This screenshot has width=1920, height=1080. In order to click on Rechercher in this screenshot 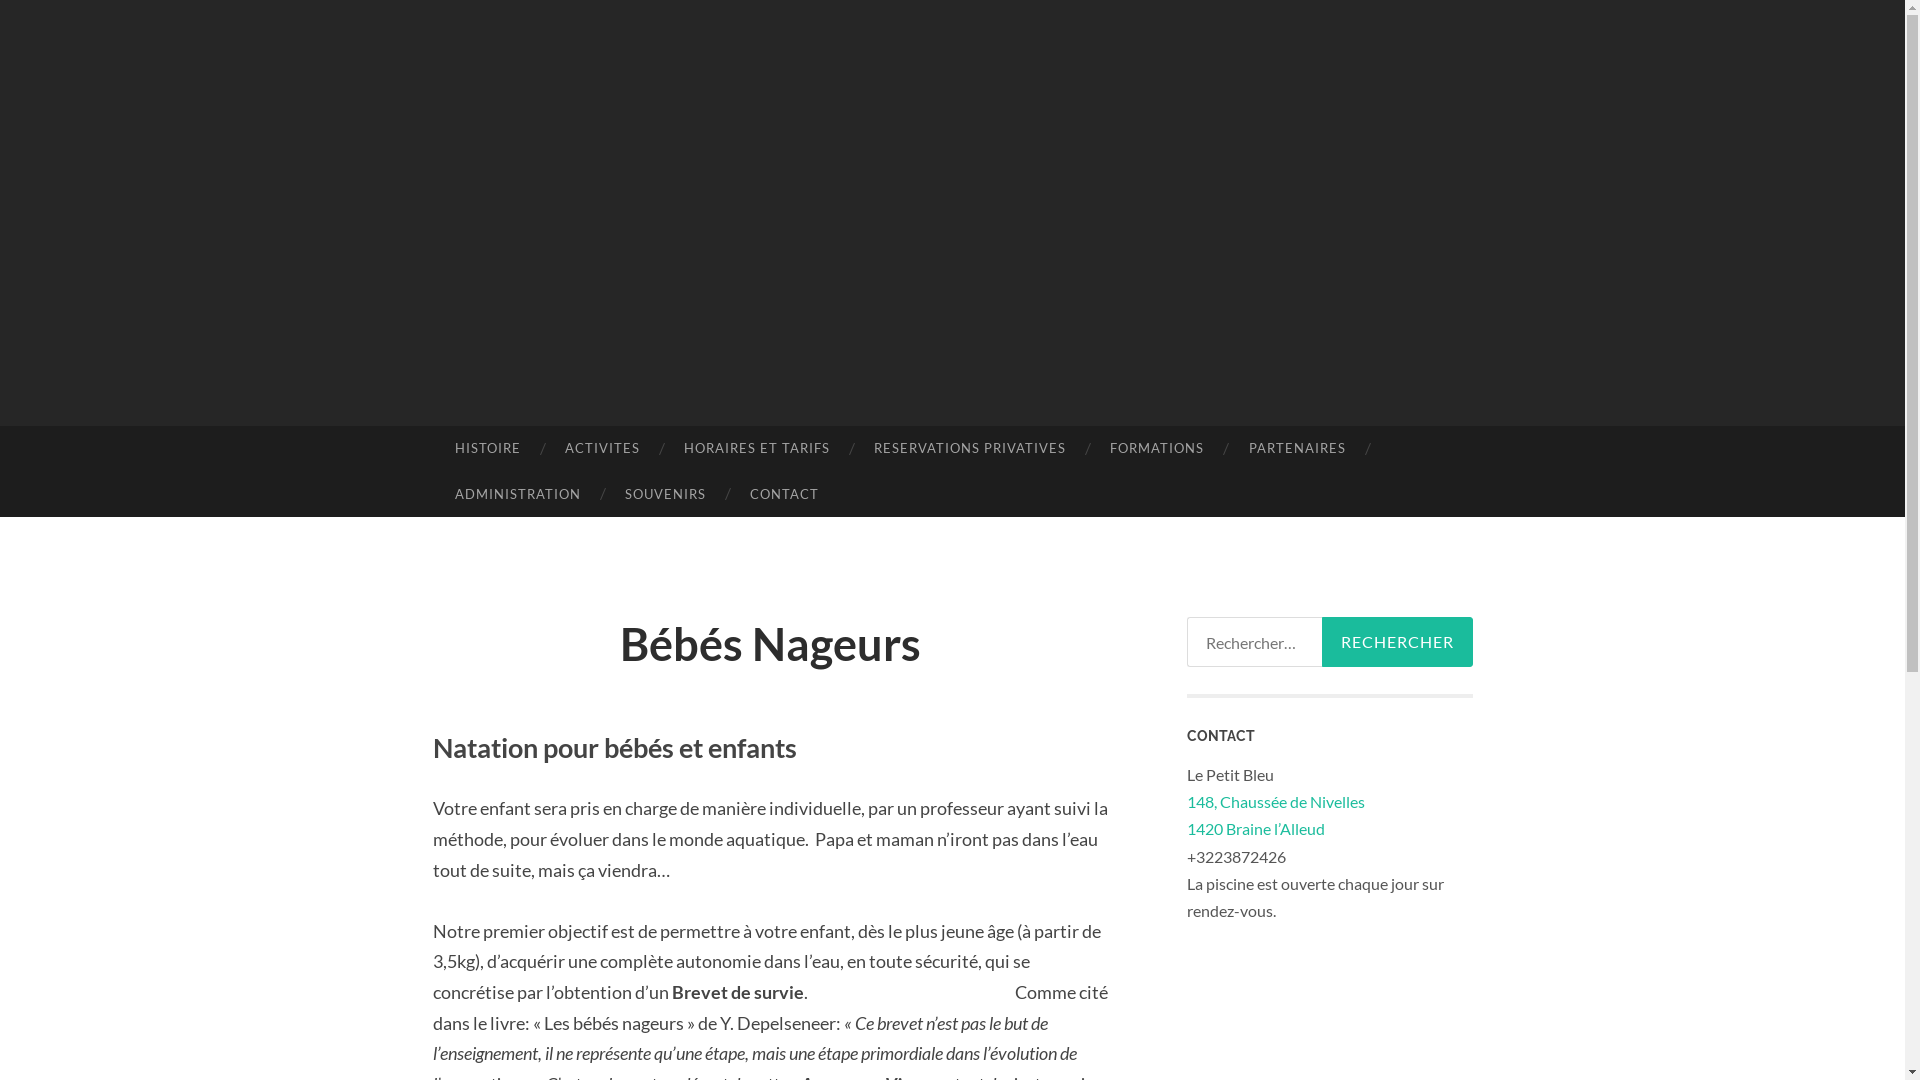, I will do `click(1398, 642)`.